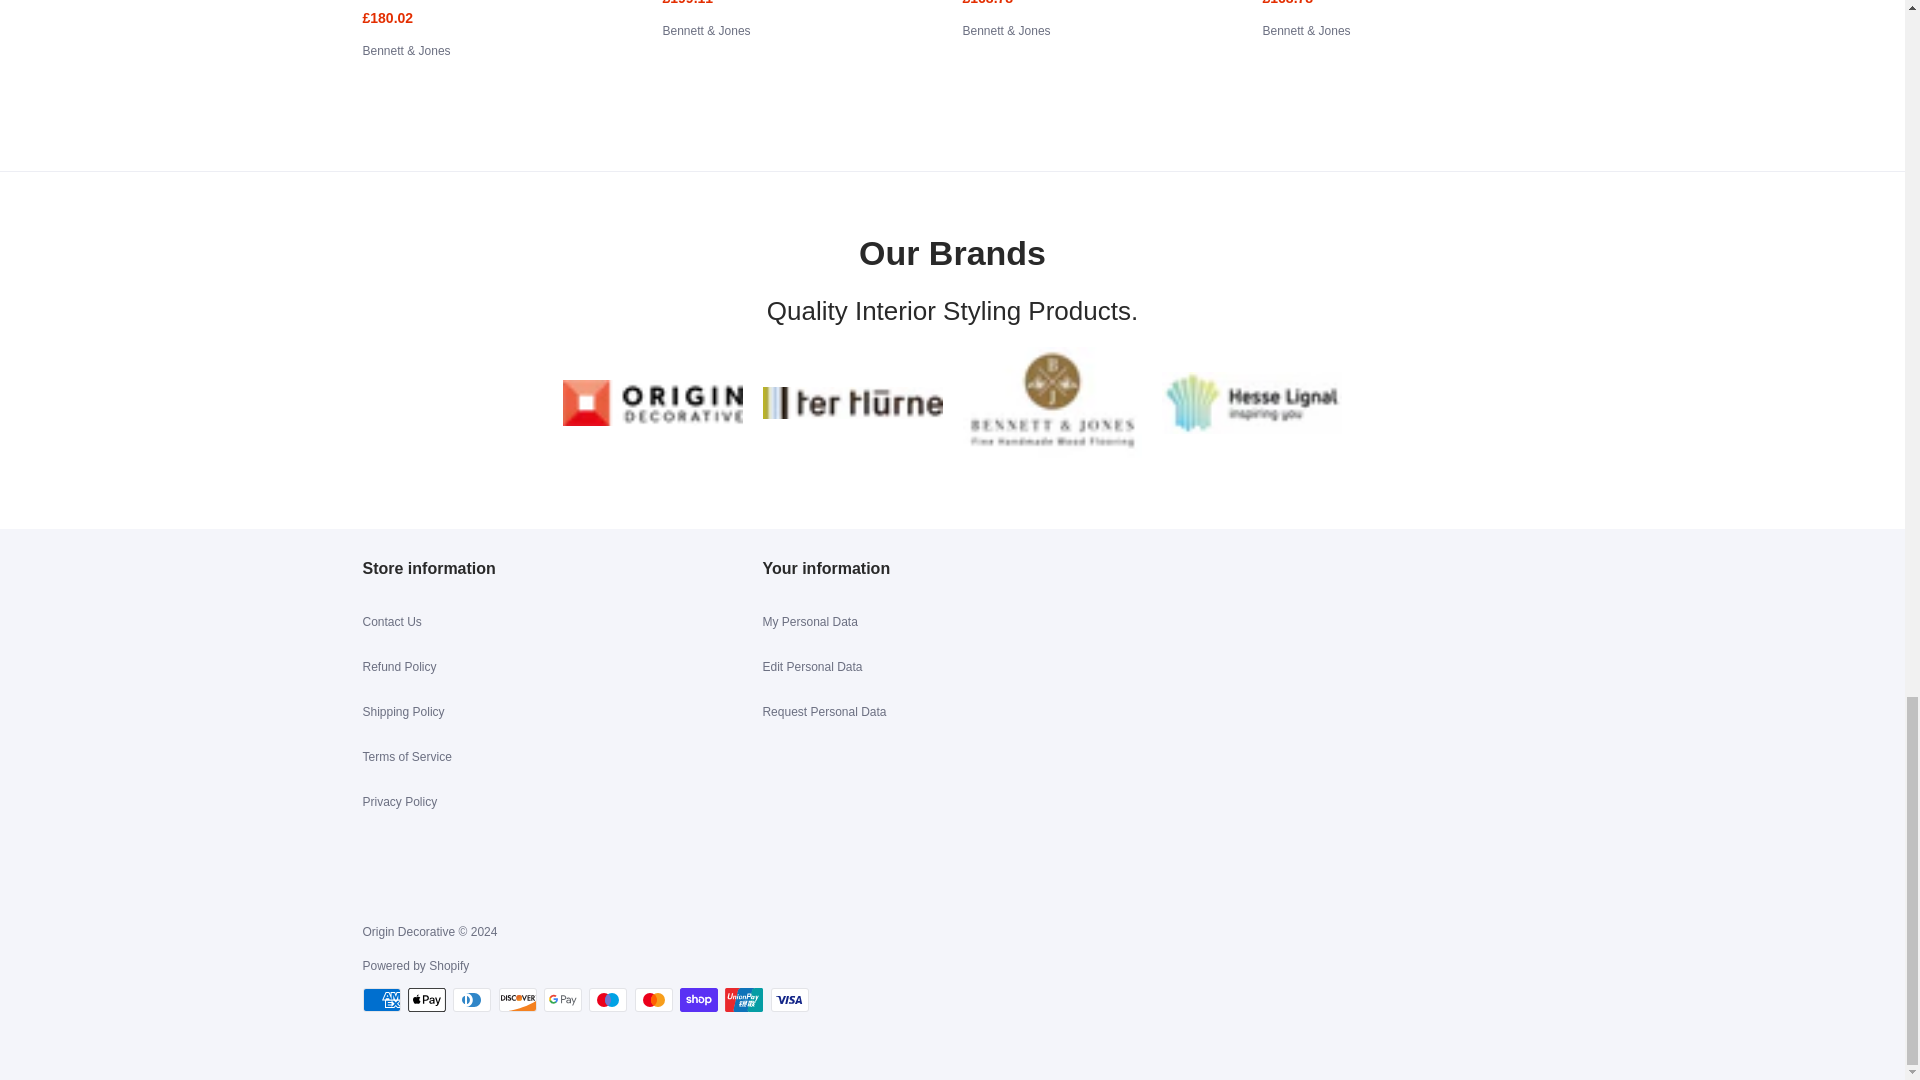  I want to click on Google Pay, so click(562, 1000).